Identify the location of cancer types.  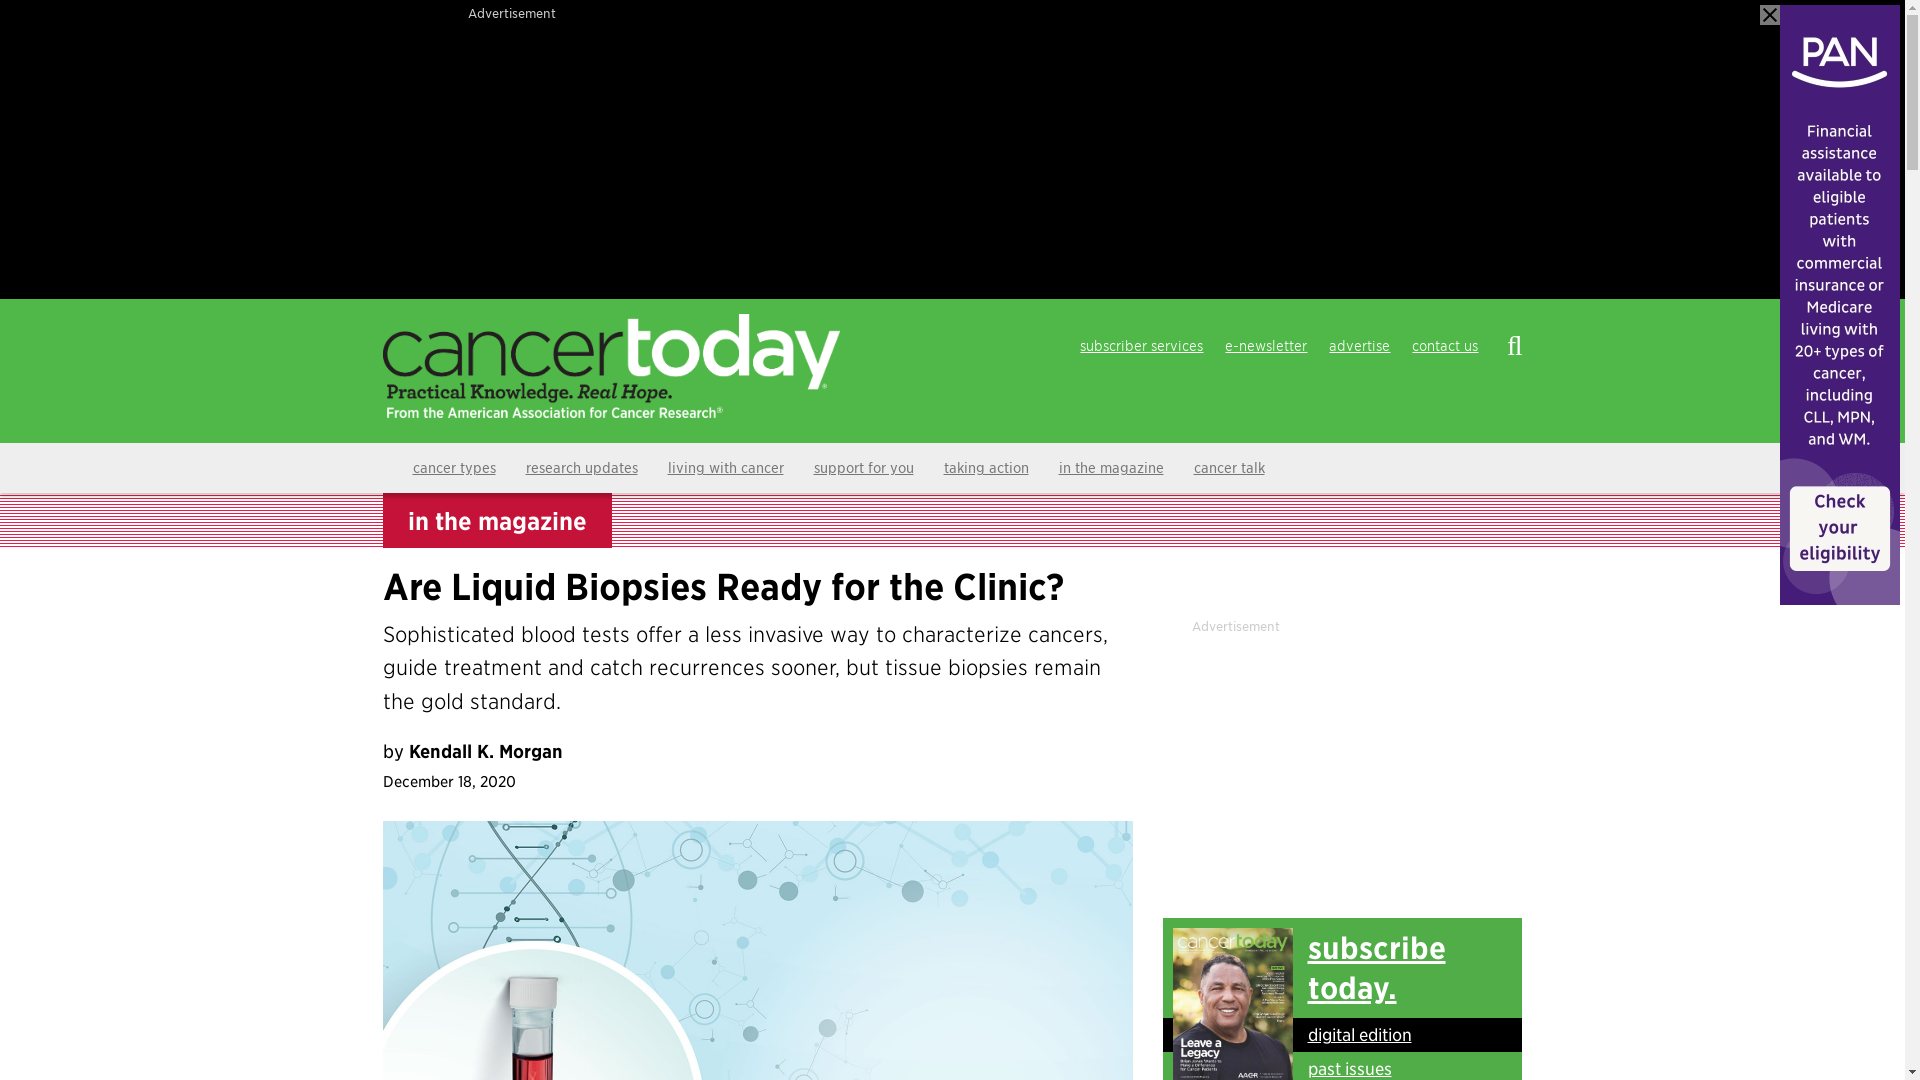
(454, 467).